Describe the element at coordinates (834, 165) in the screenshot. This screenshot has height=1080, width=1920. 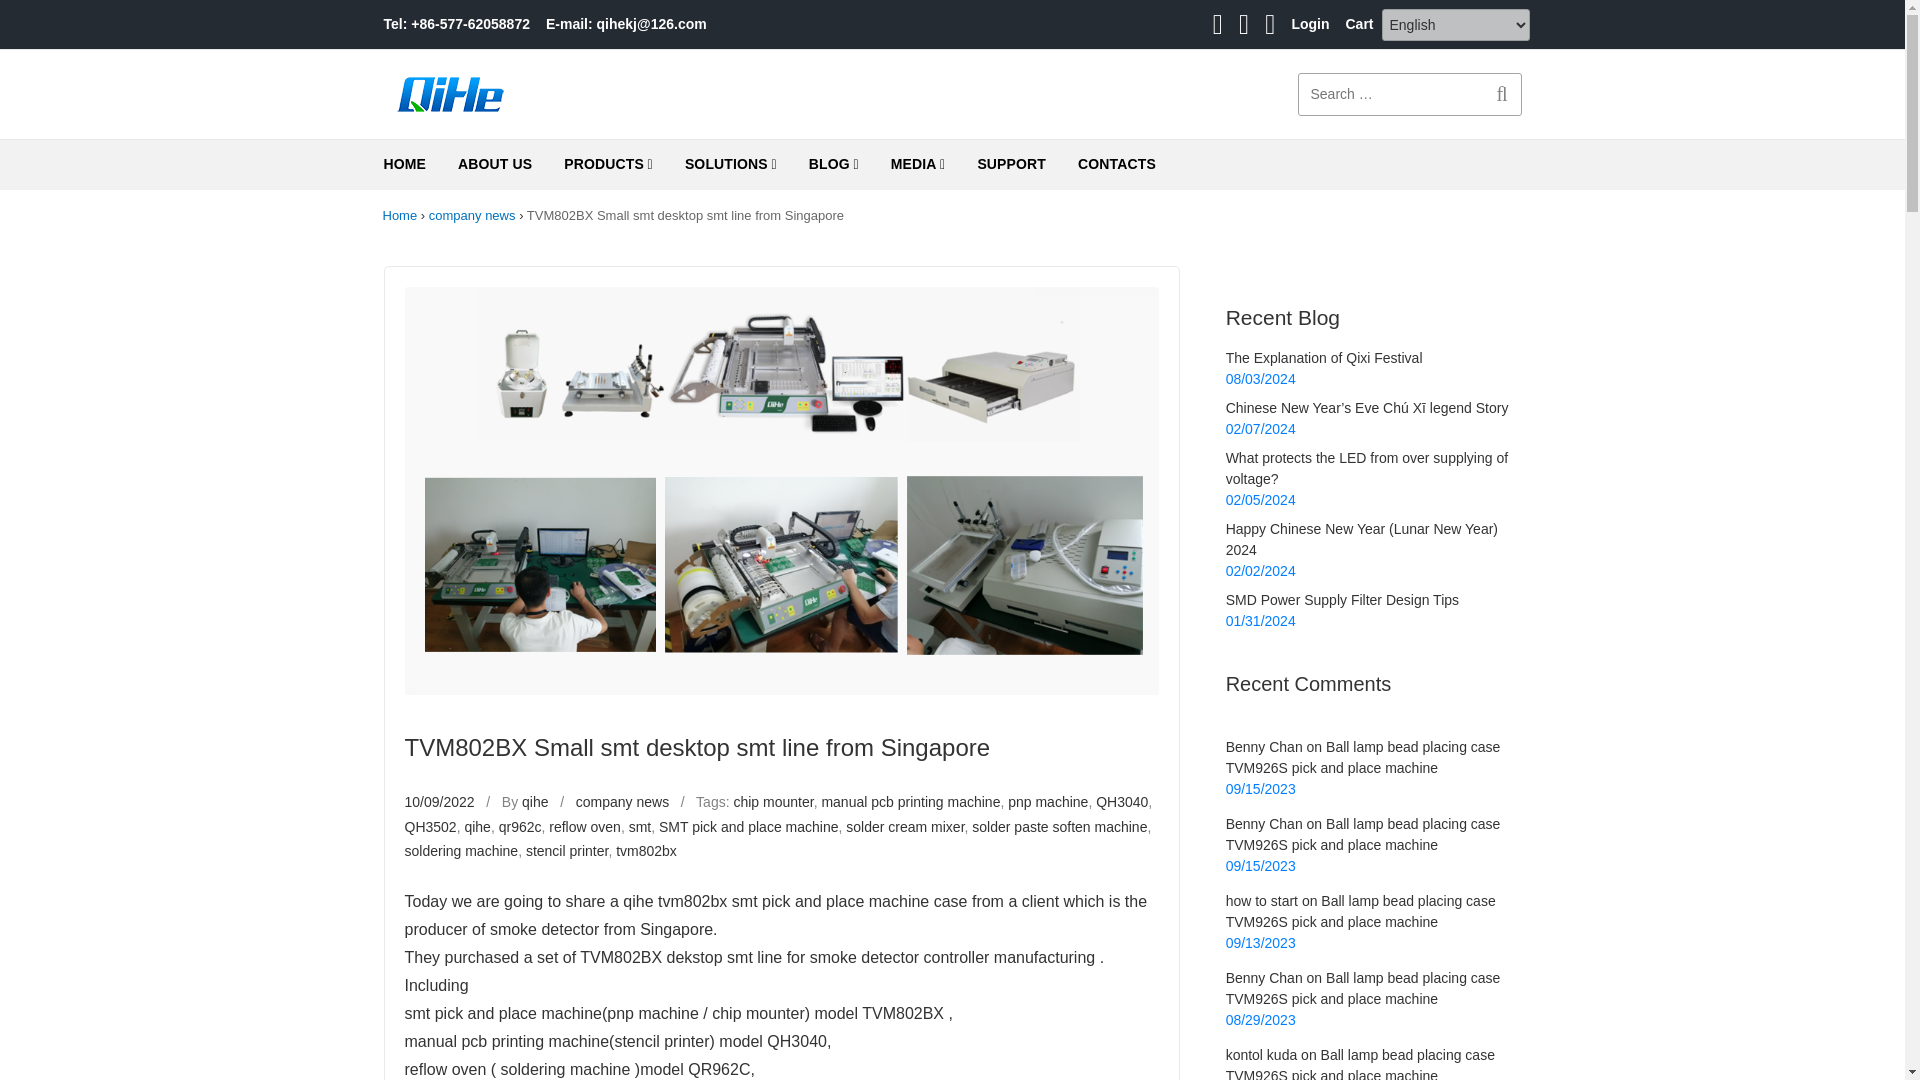
I see `BLOG` at that location.